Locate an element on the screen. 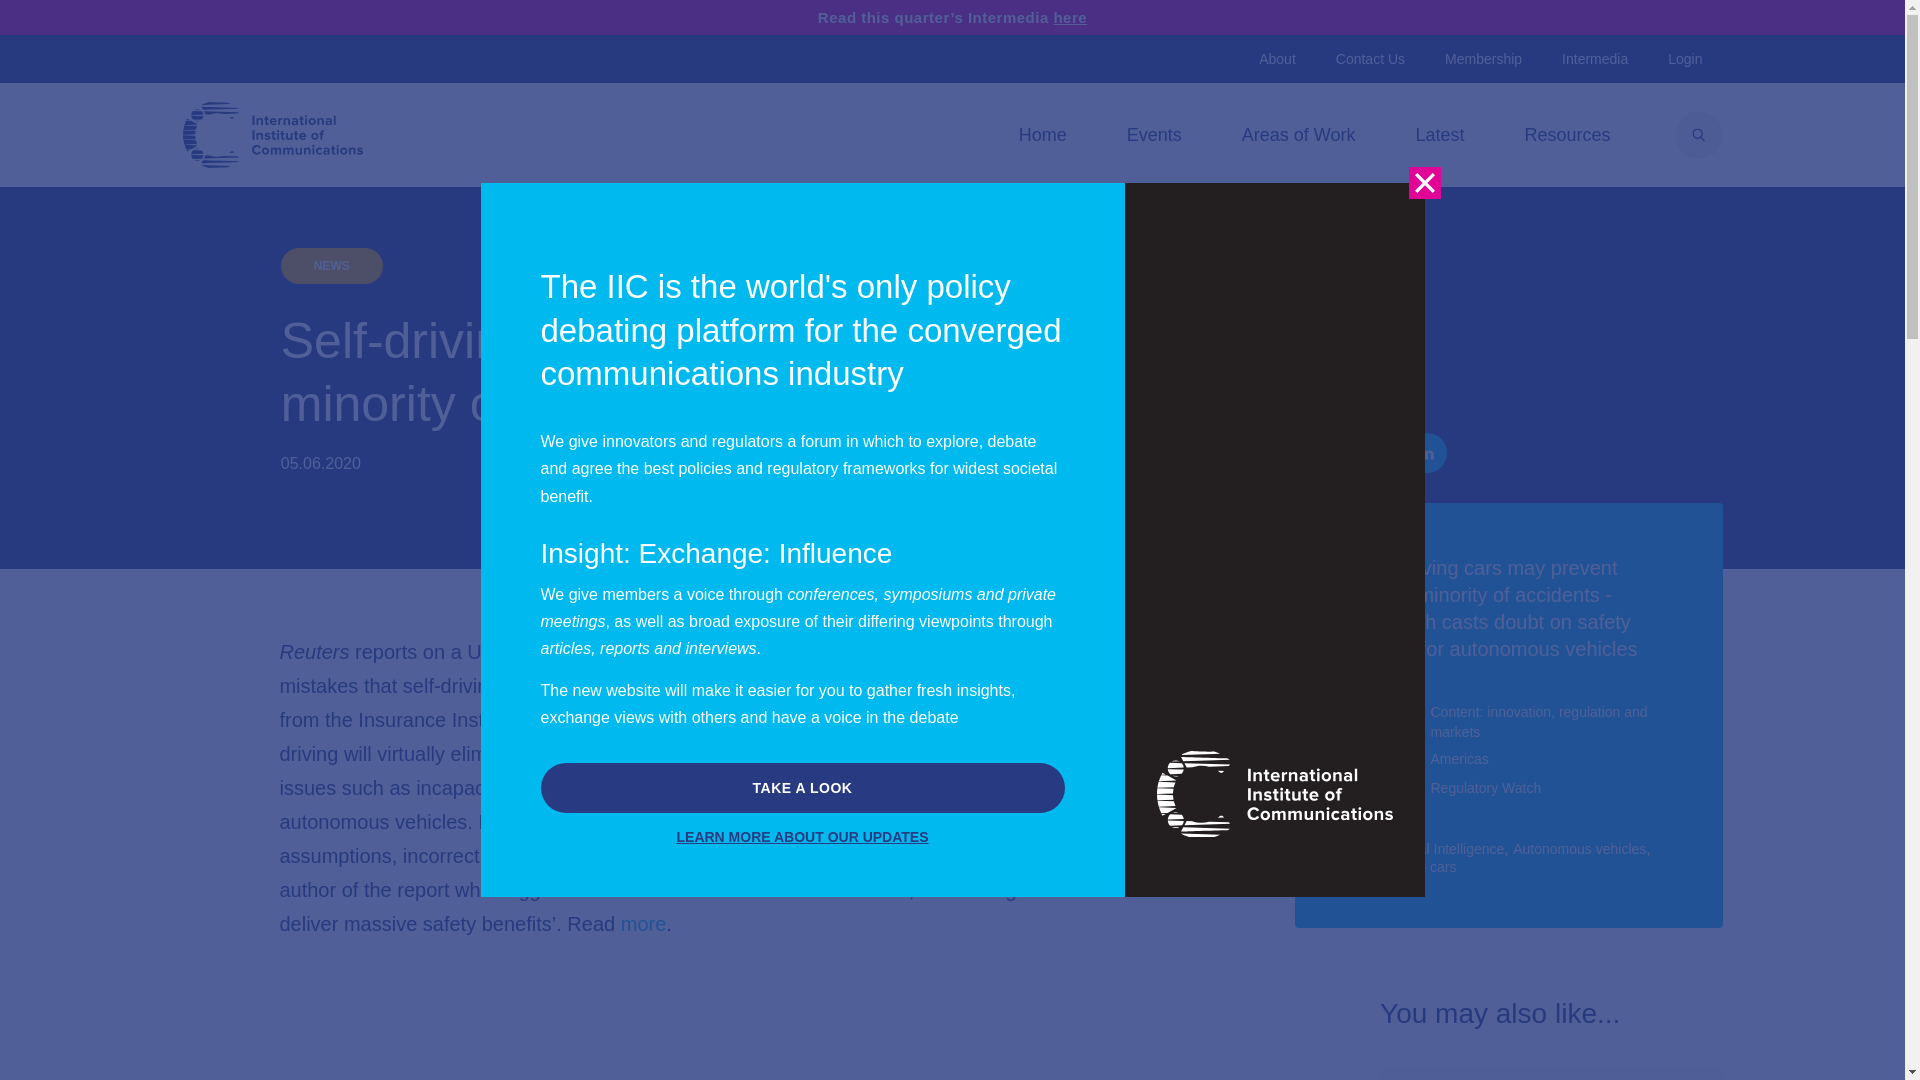 The height and width of the screenshot is (1080, 1920). Membership is located at coordinates (1482, 58).